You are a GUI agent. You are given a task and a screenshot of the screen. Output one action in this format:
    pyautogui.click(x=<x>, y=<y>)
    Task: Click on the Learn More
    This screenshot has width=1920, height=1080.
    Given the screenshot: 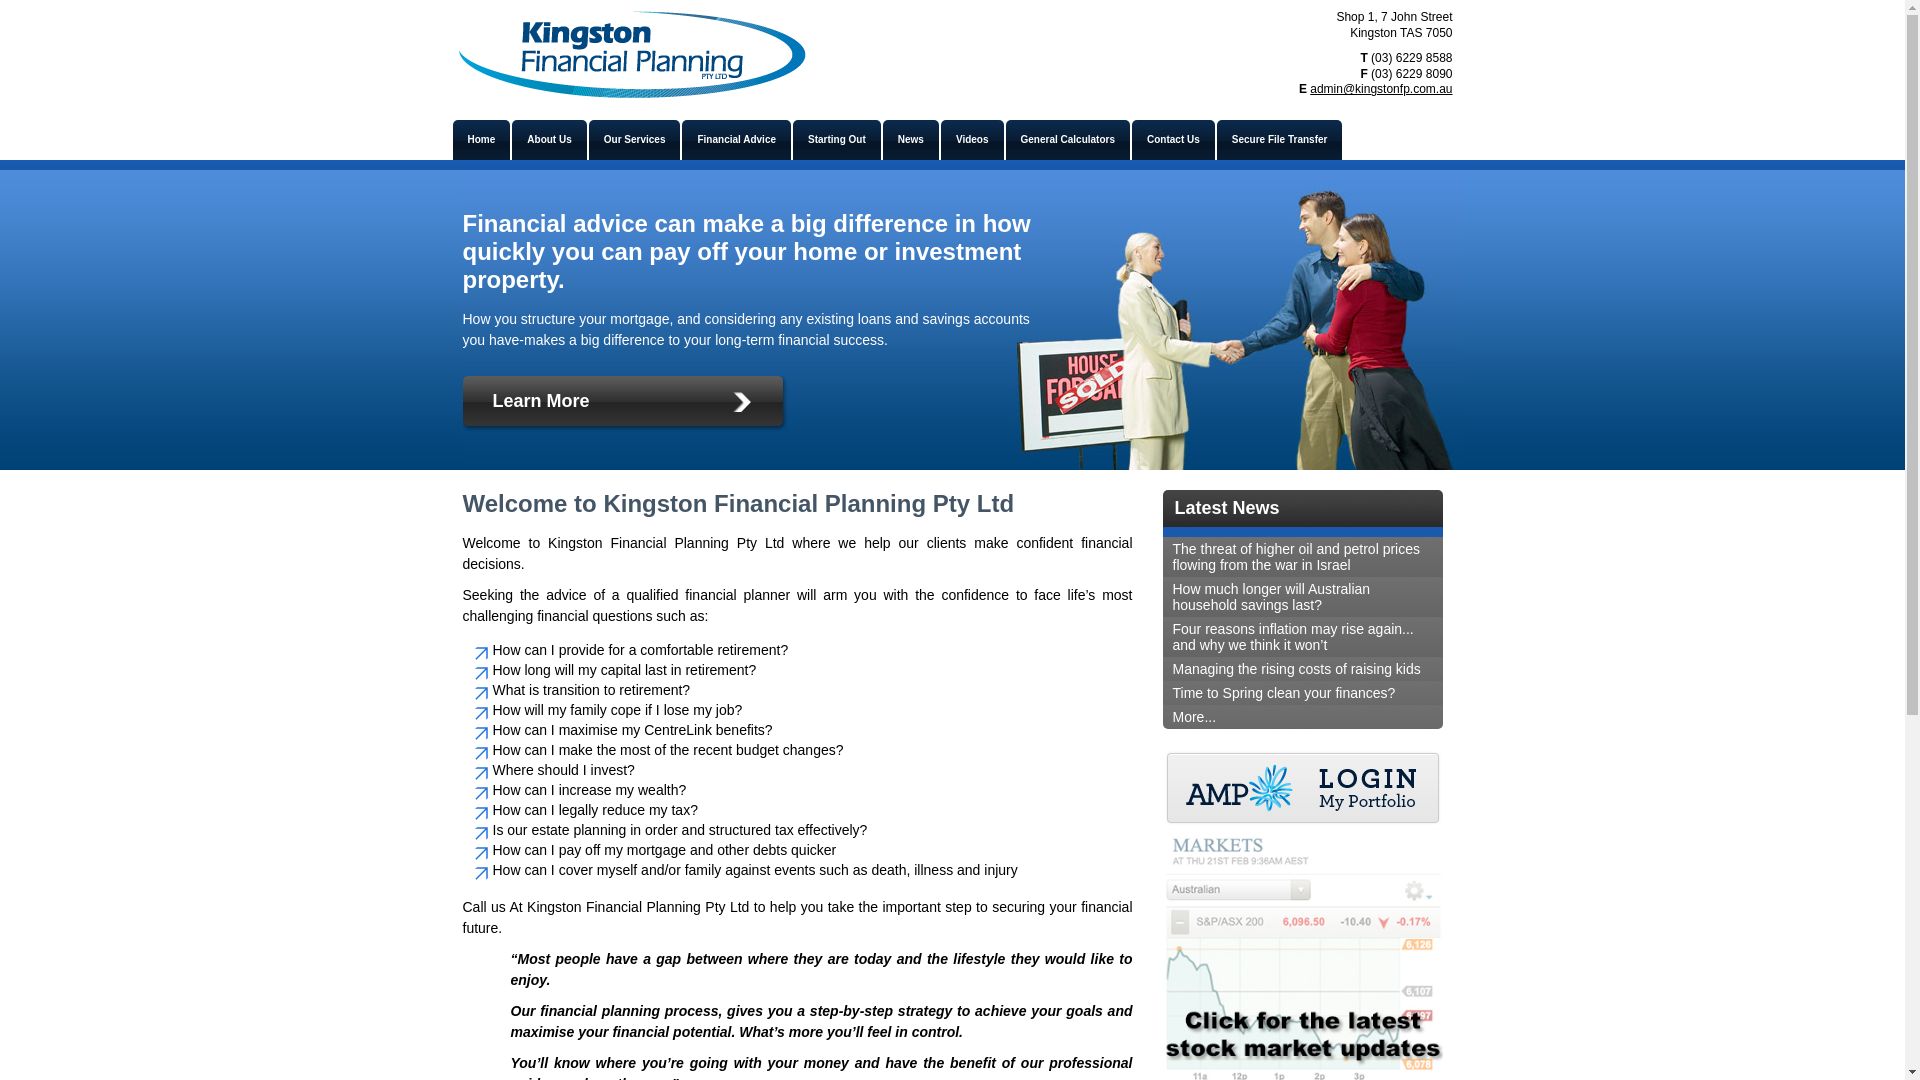 What is the action you would take?
    pyautogui.click(x=627, y=406)
    